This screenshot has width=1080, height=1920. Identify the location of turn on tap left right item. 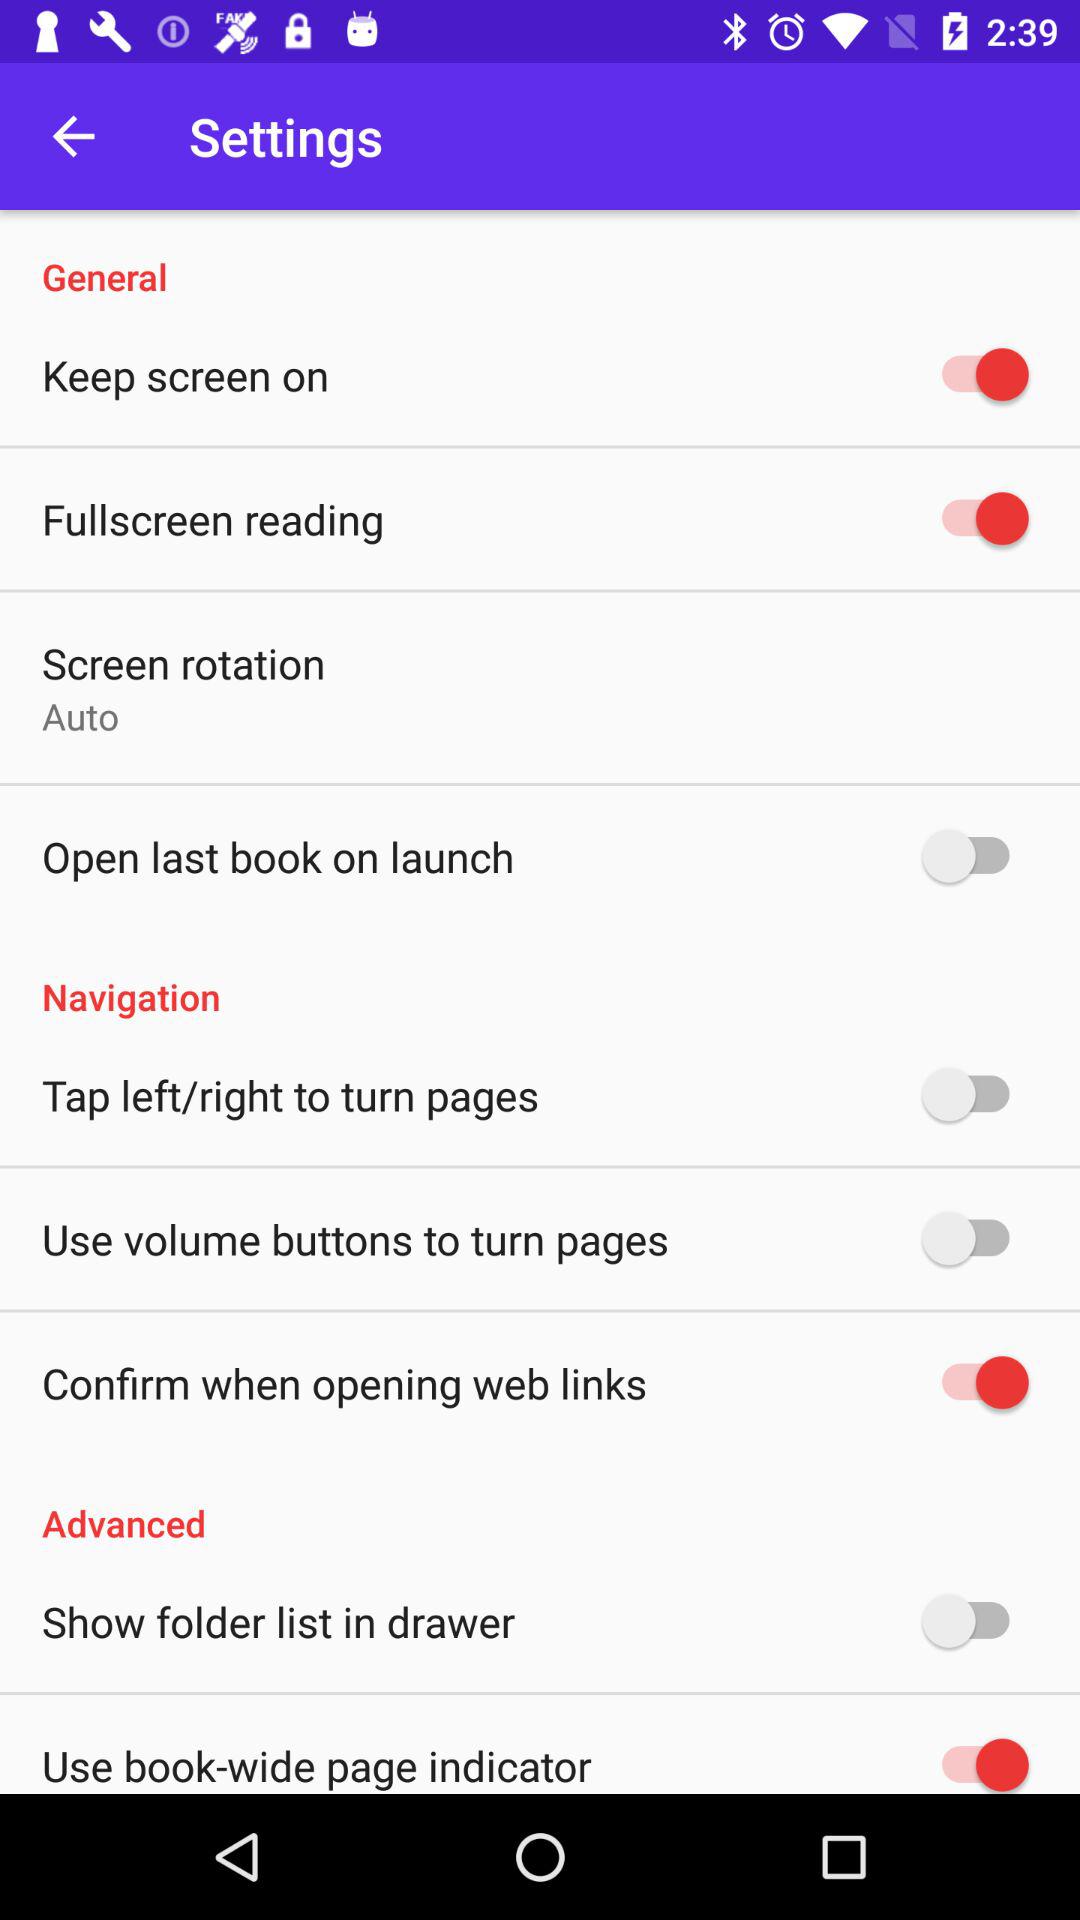
(290, 1094).